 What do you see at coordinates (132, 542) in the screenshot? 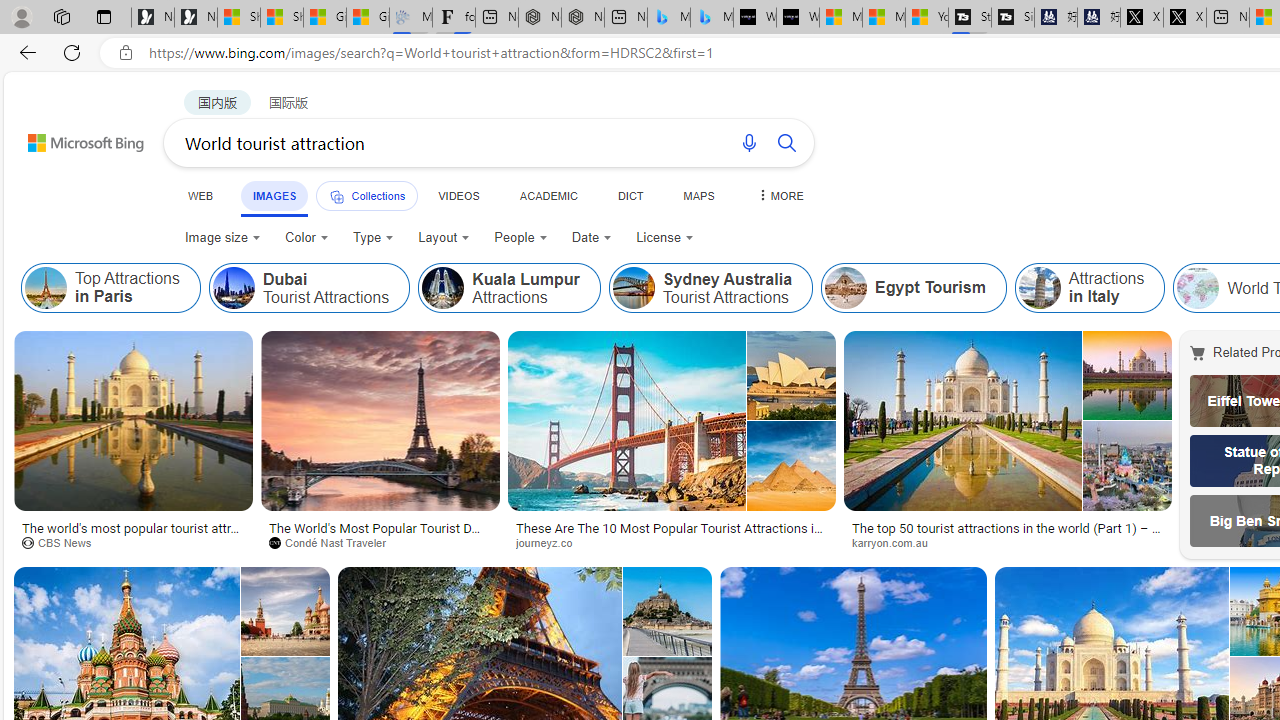
I see `CBS News` at bounding box center [132, 542].